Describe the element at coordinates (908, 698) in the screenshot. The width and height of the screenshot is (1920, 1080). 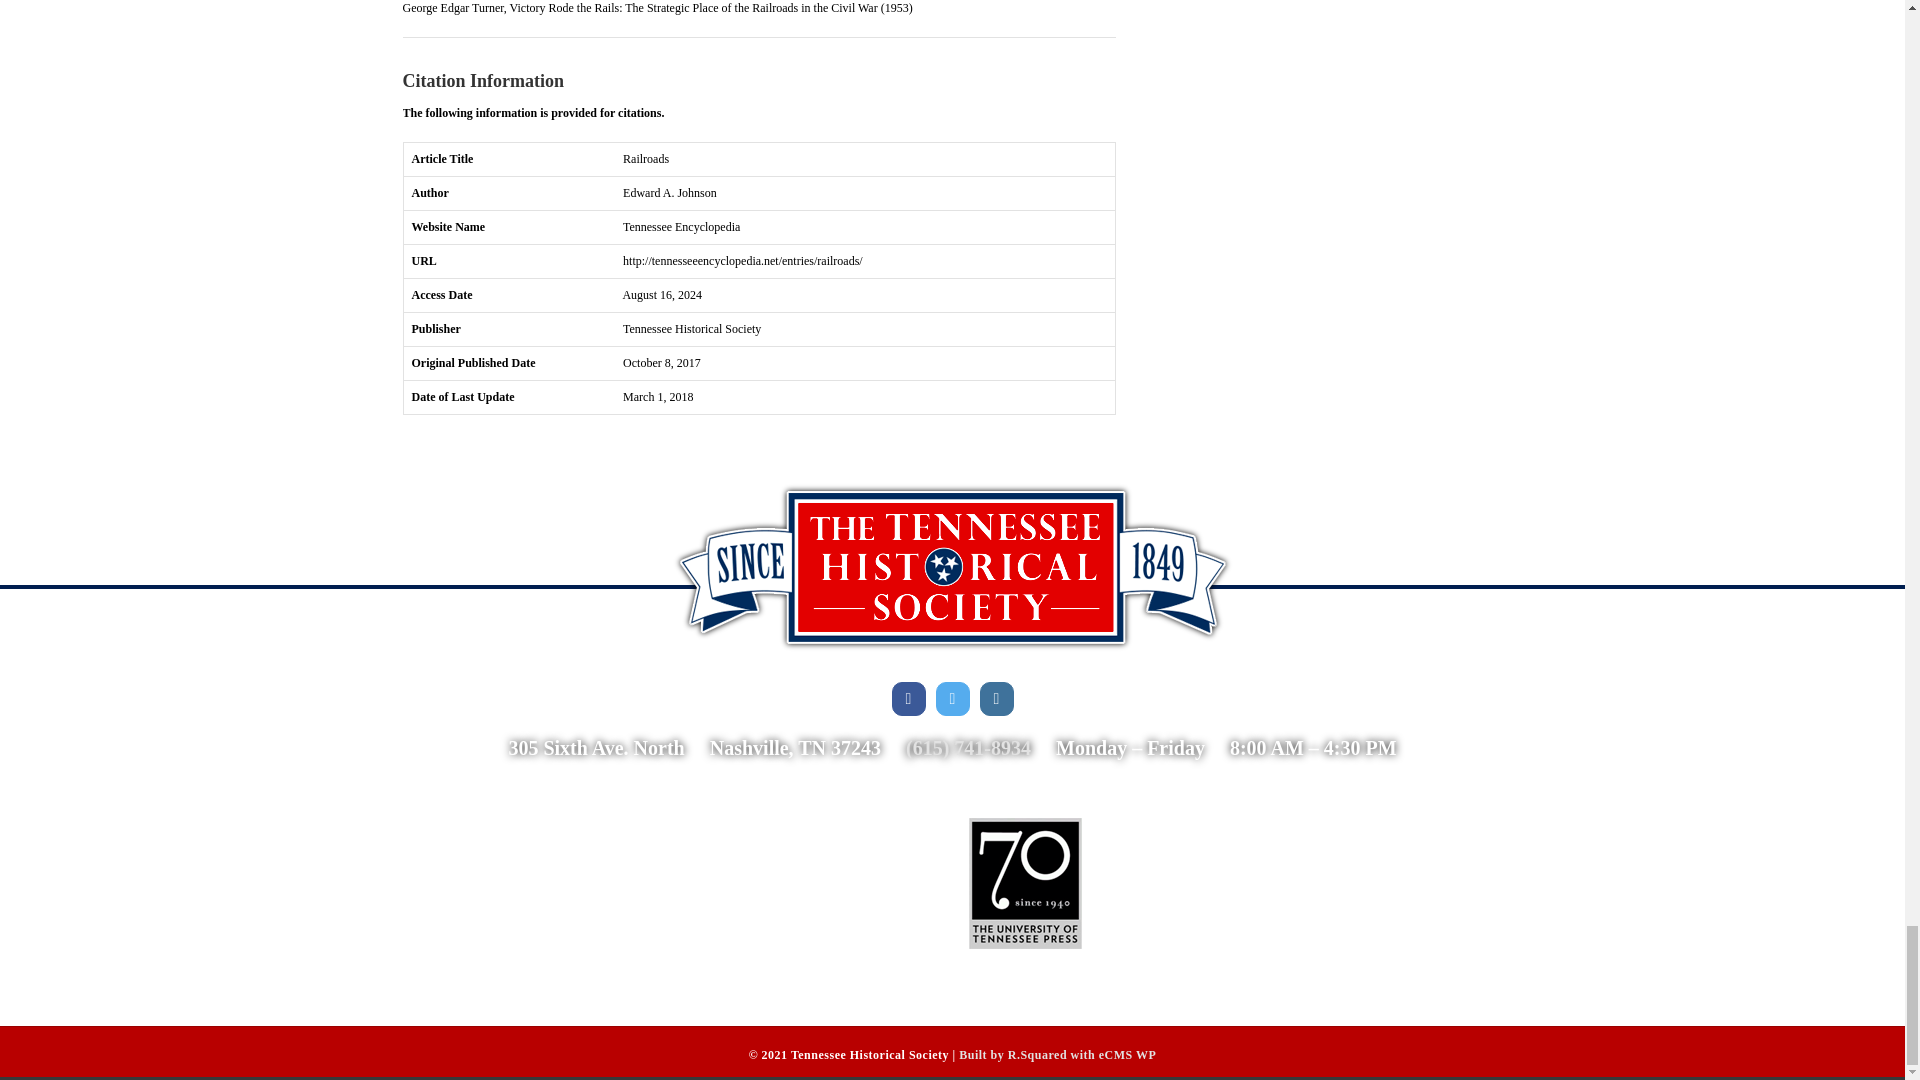
I see `Facebook` at that location.